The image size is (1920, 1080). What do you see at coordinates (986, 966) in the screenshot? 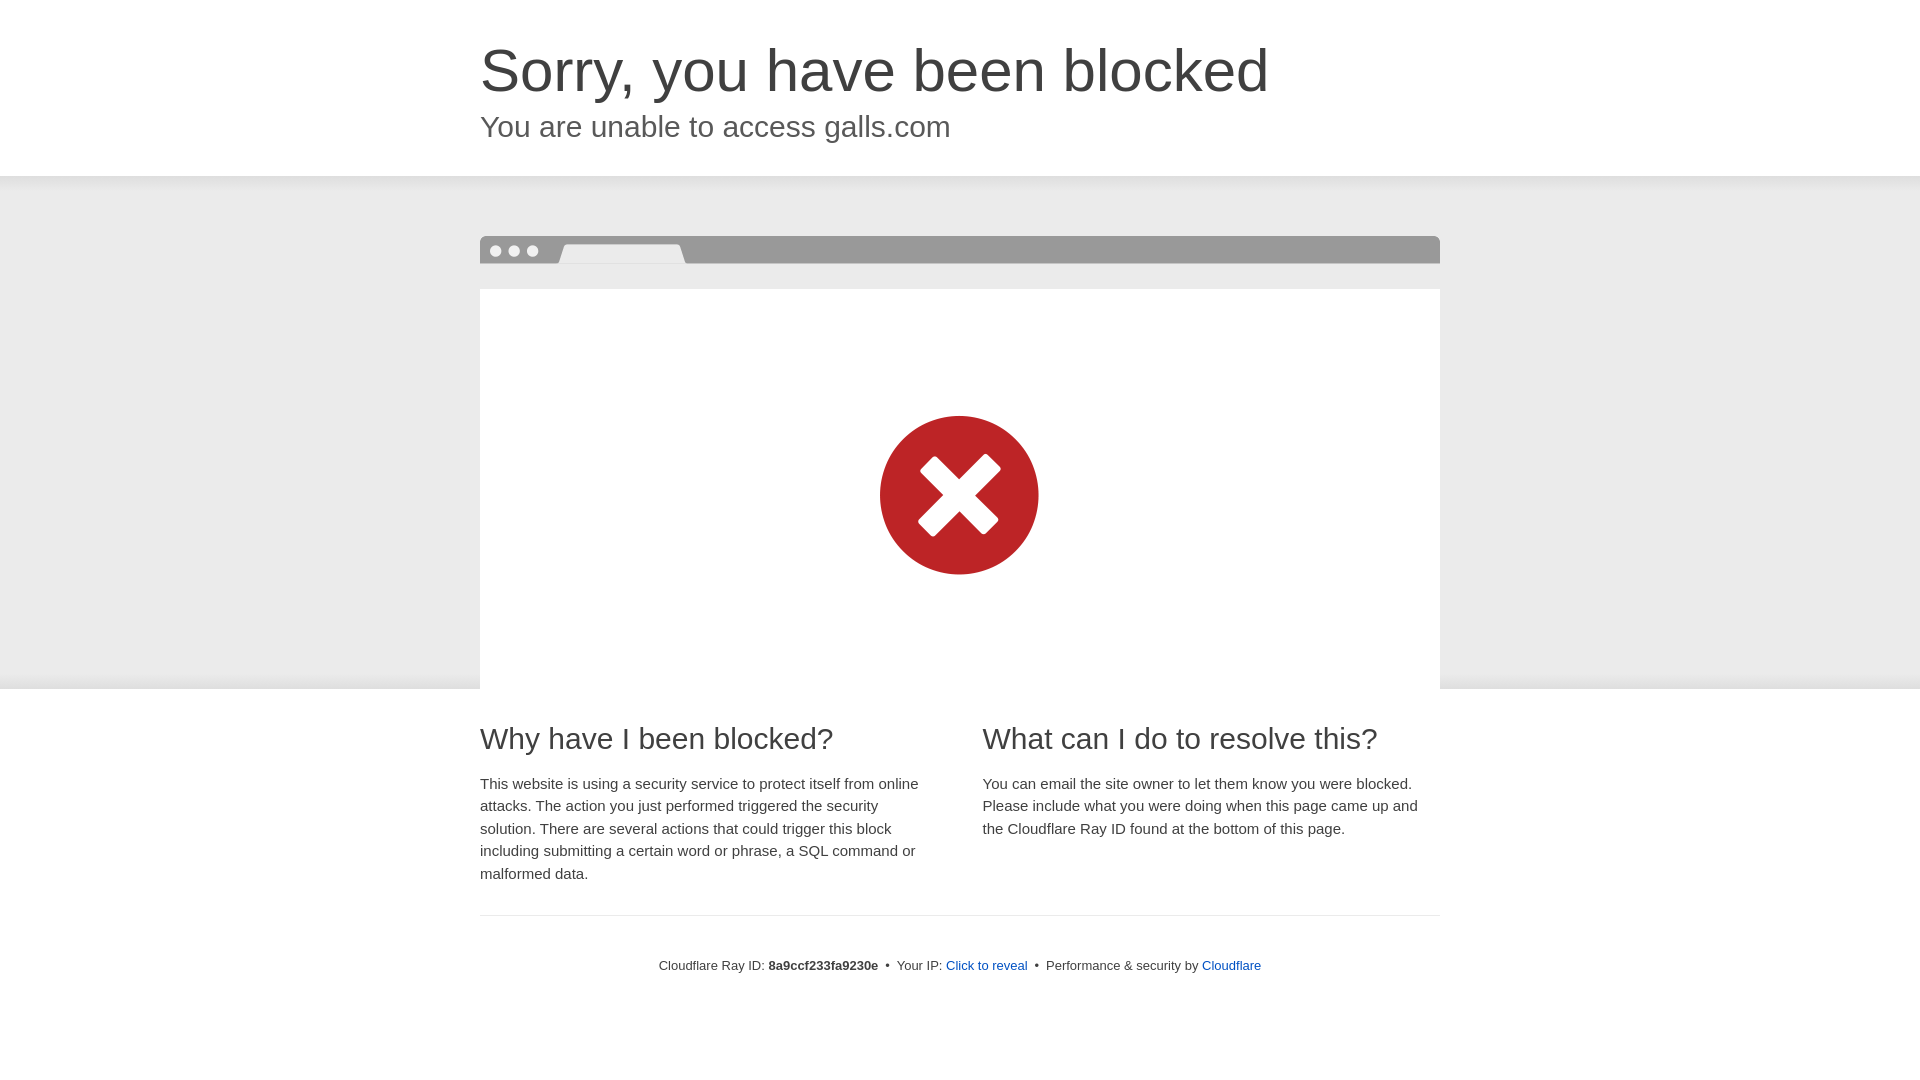
I see `Click to reveal` at bounding box center [986, 966].